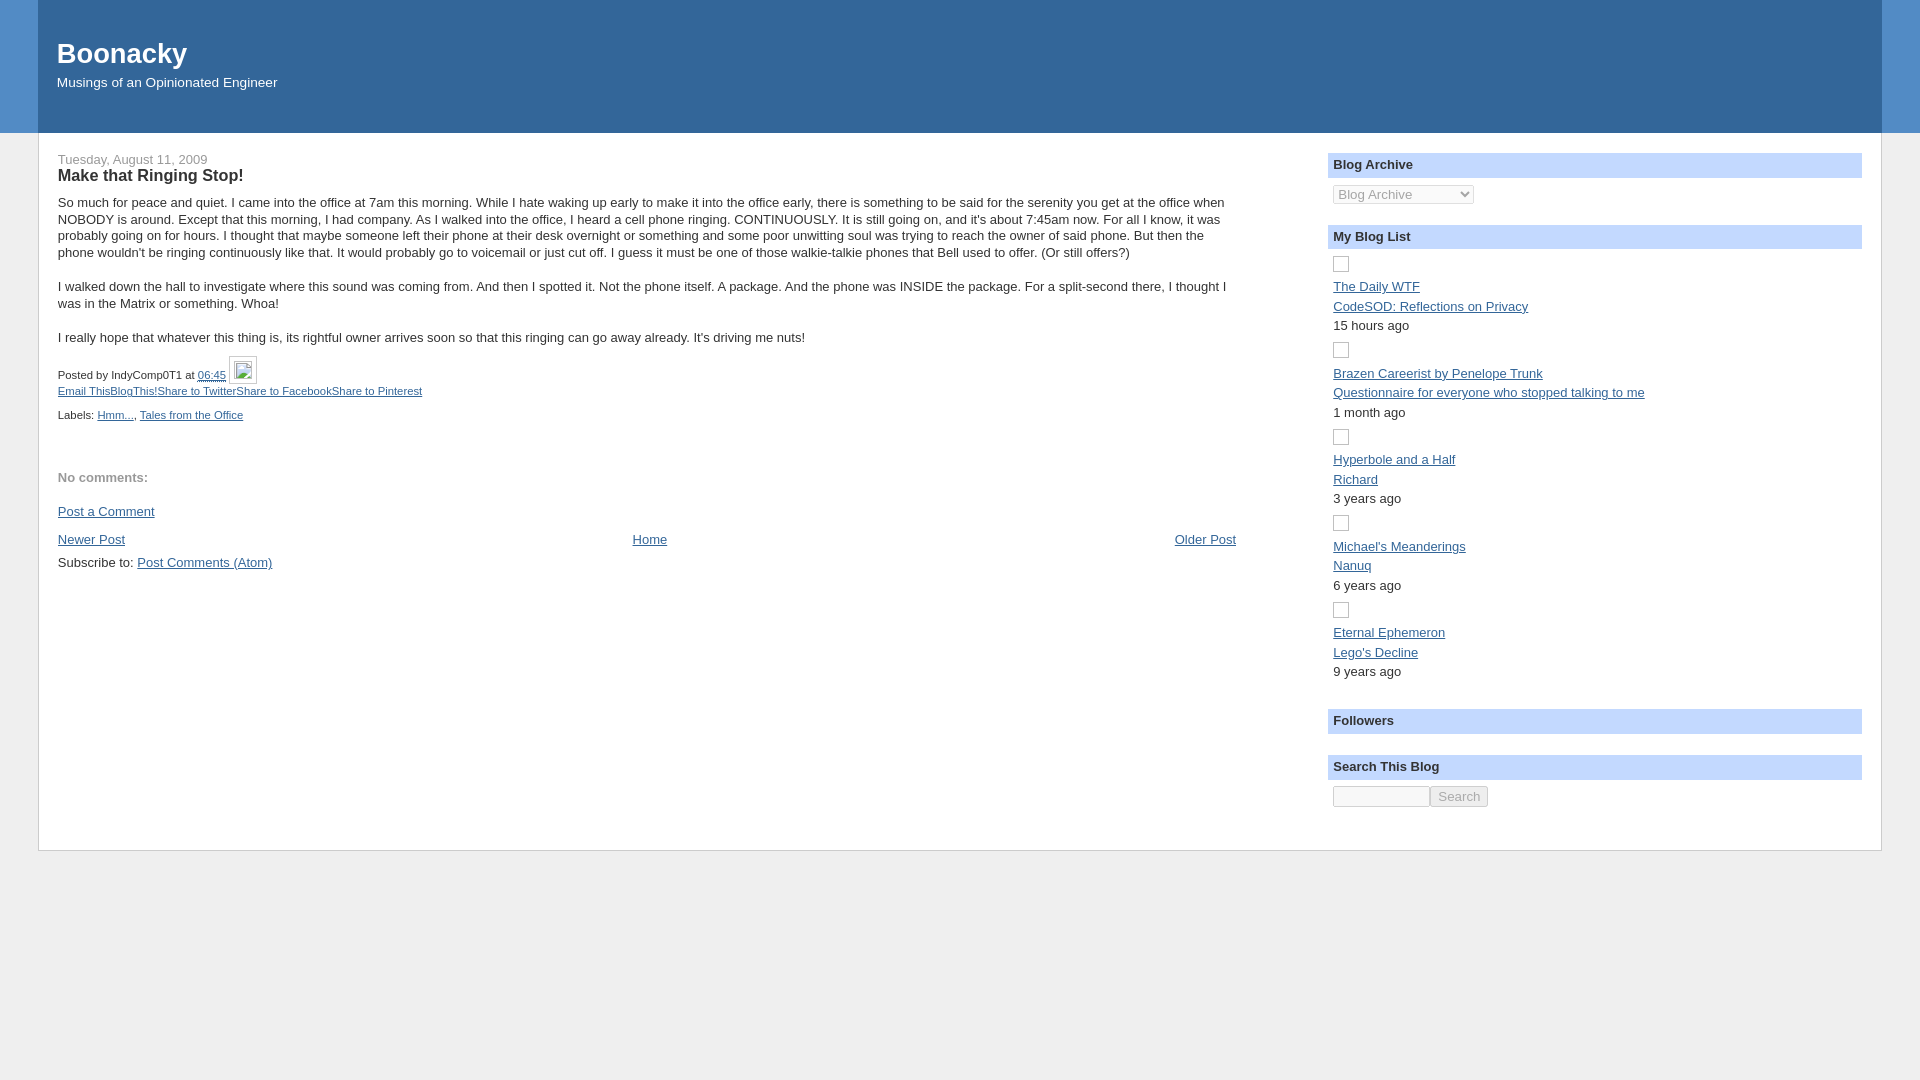  Describe the element at coordinates (90, 539) in the screenshot. I see `Newer Post` at that location.